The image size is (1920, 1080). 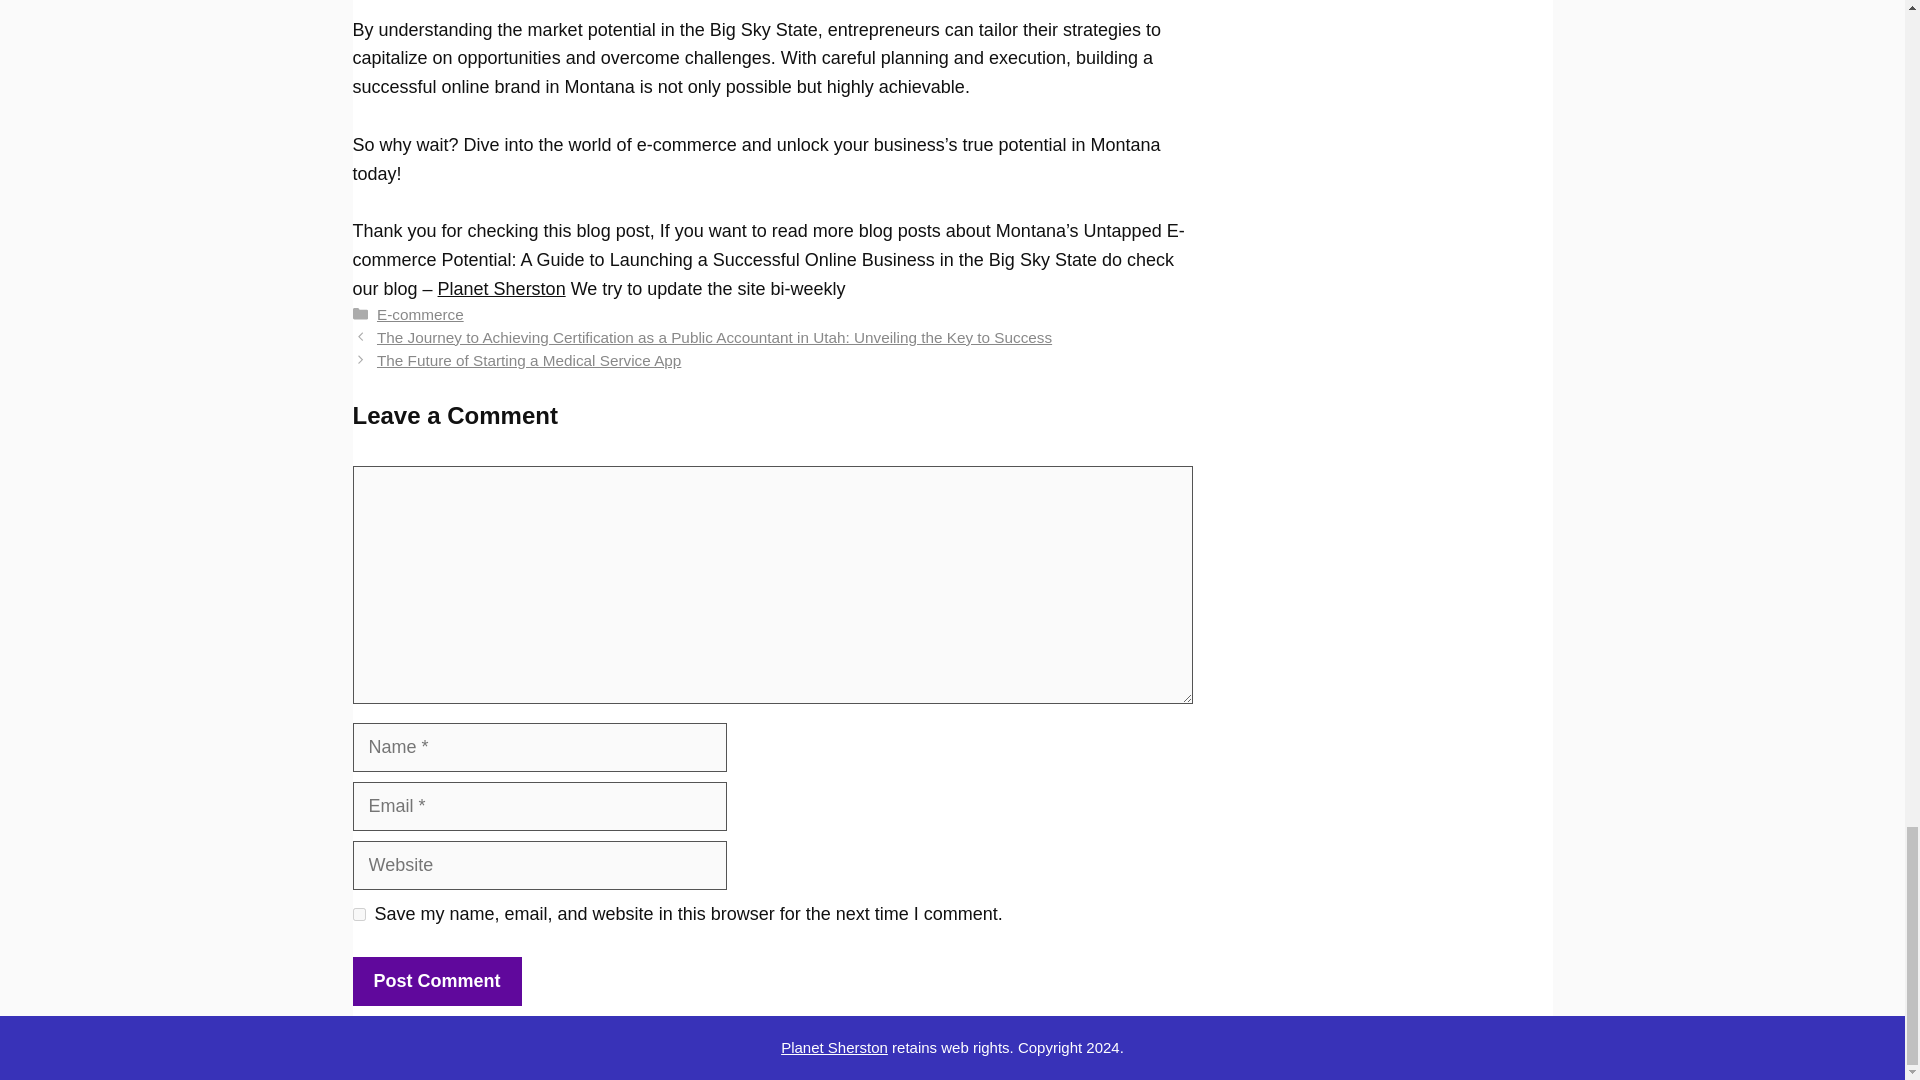 I want to click on Planet Sherston, so click(x=502, y=288).